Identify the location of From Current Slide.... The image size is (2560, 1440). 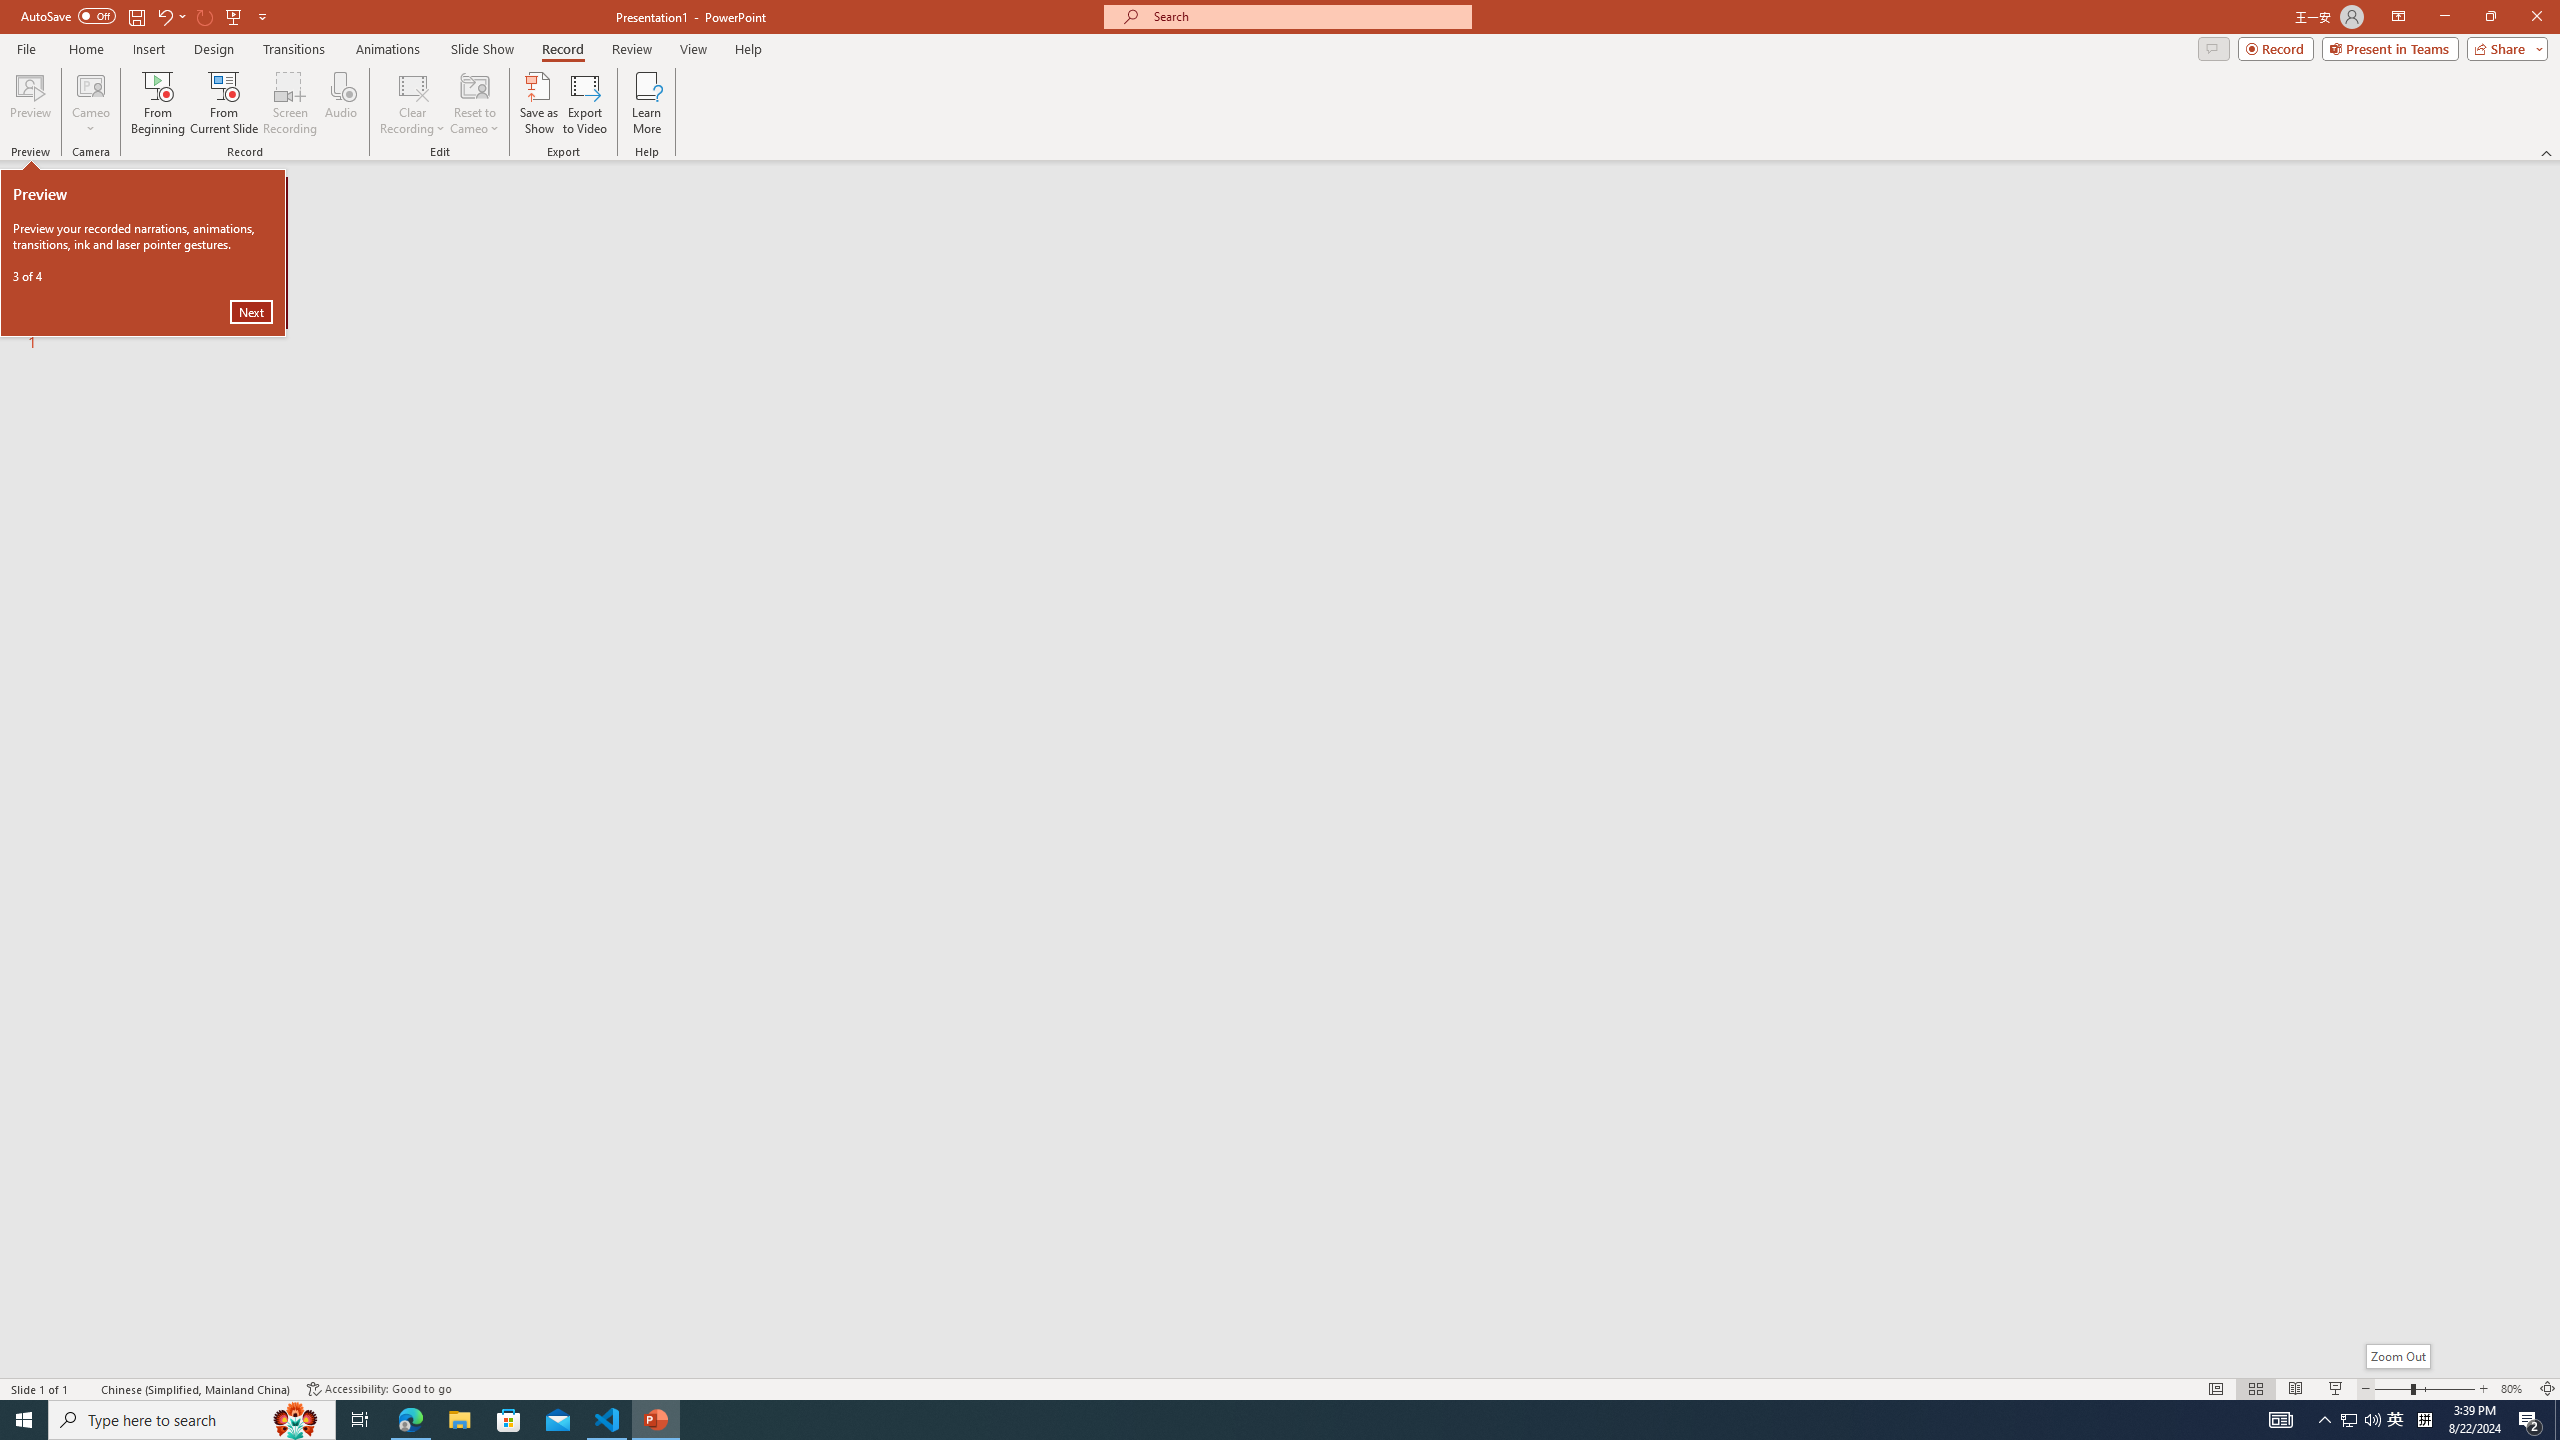
(224, 103).